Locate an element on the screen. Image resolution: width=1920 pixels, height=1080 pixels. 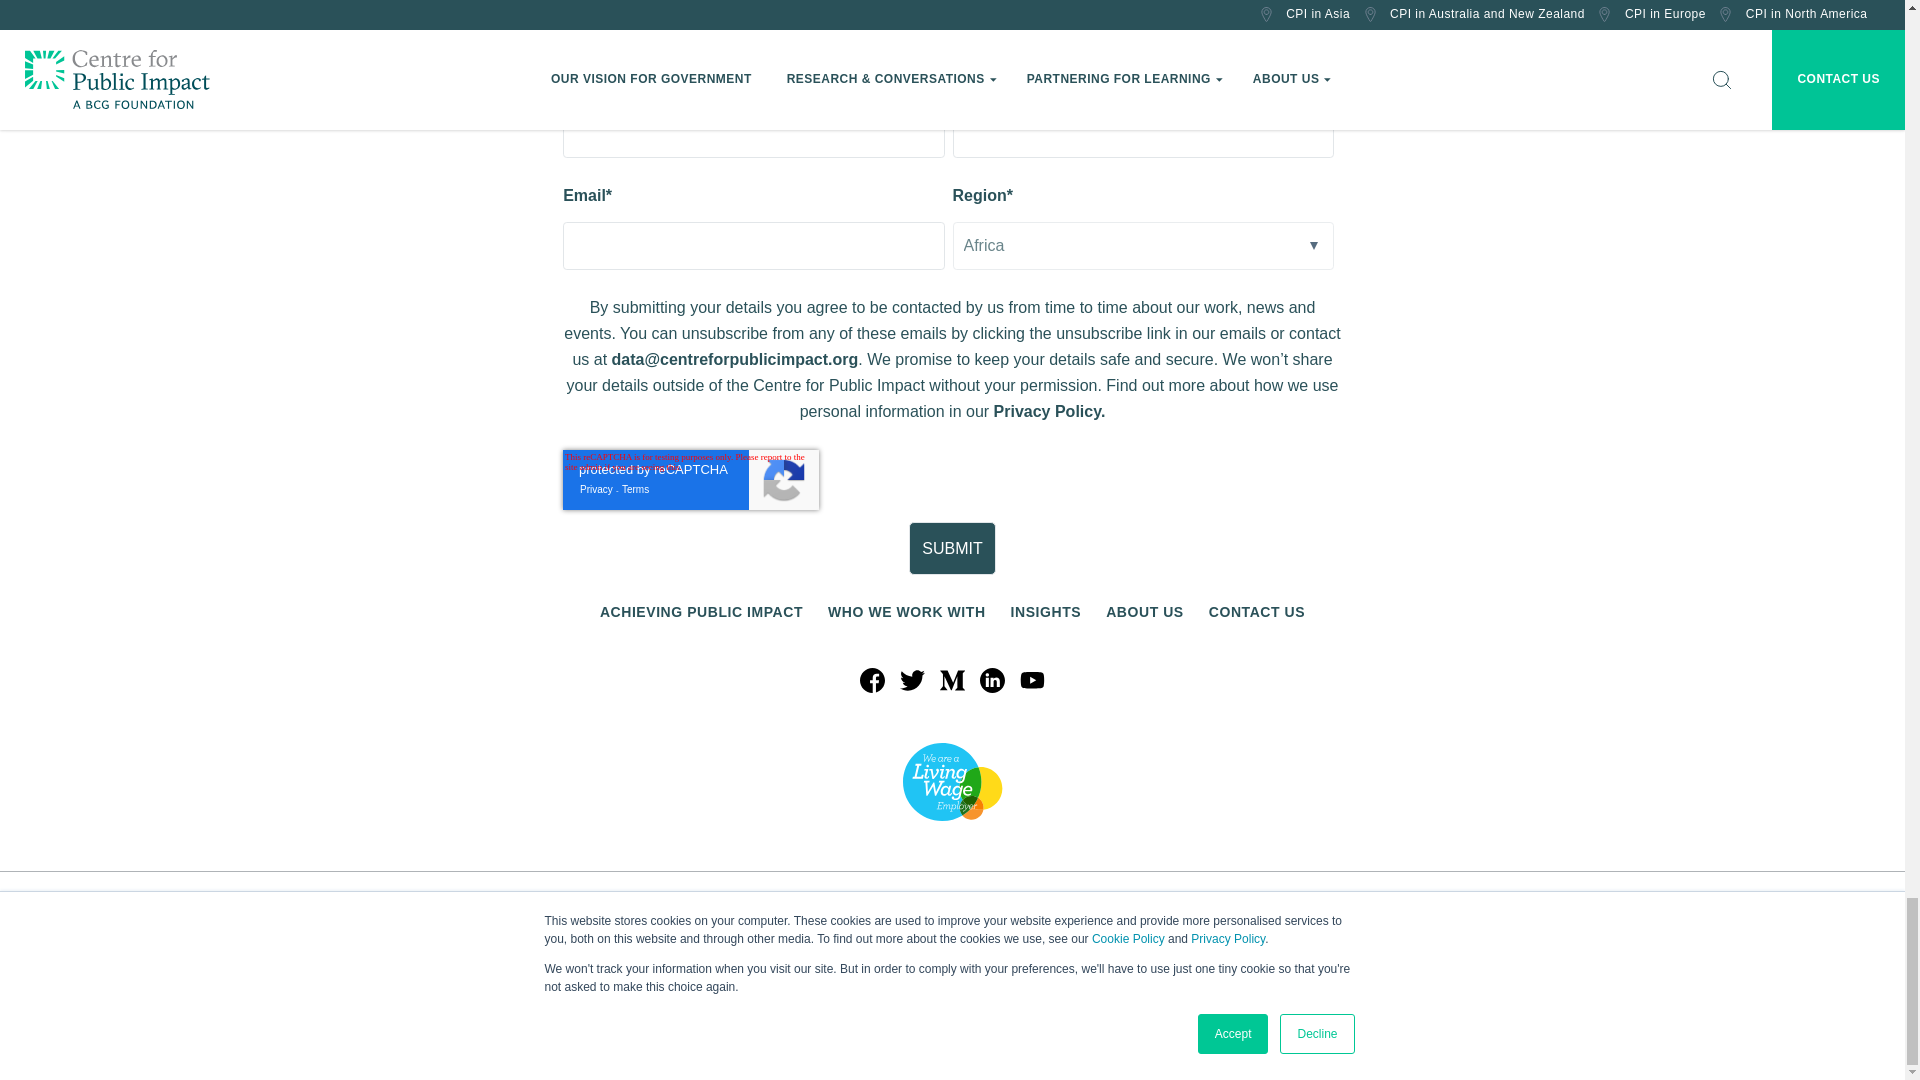
Submit is located at coordinates (952, 548).